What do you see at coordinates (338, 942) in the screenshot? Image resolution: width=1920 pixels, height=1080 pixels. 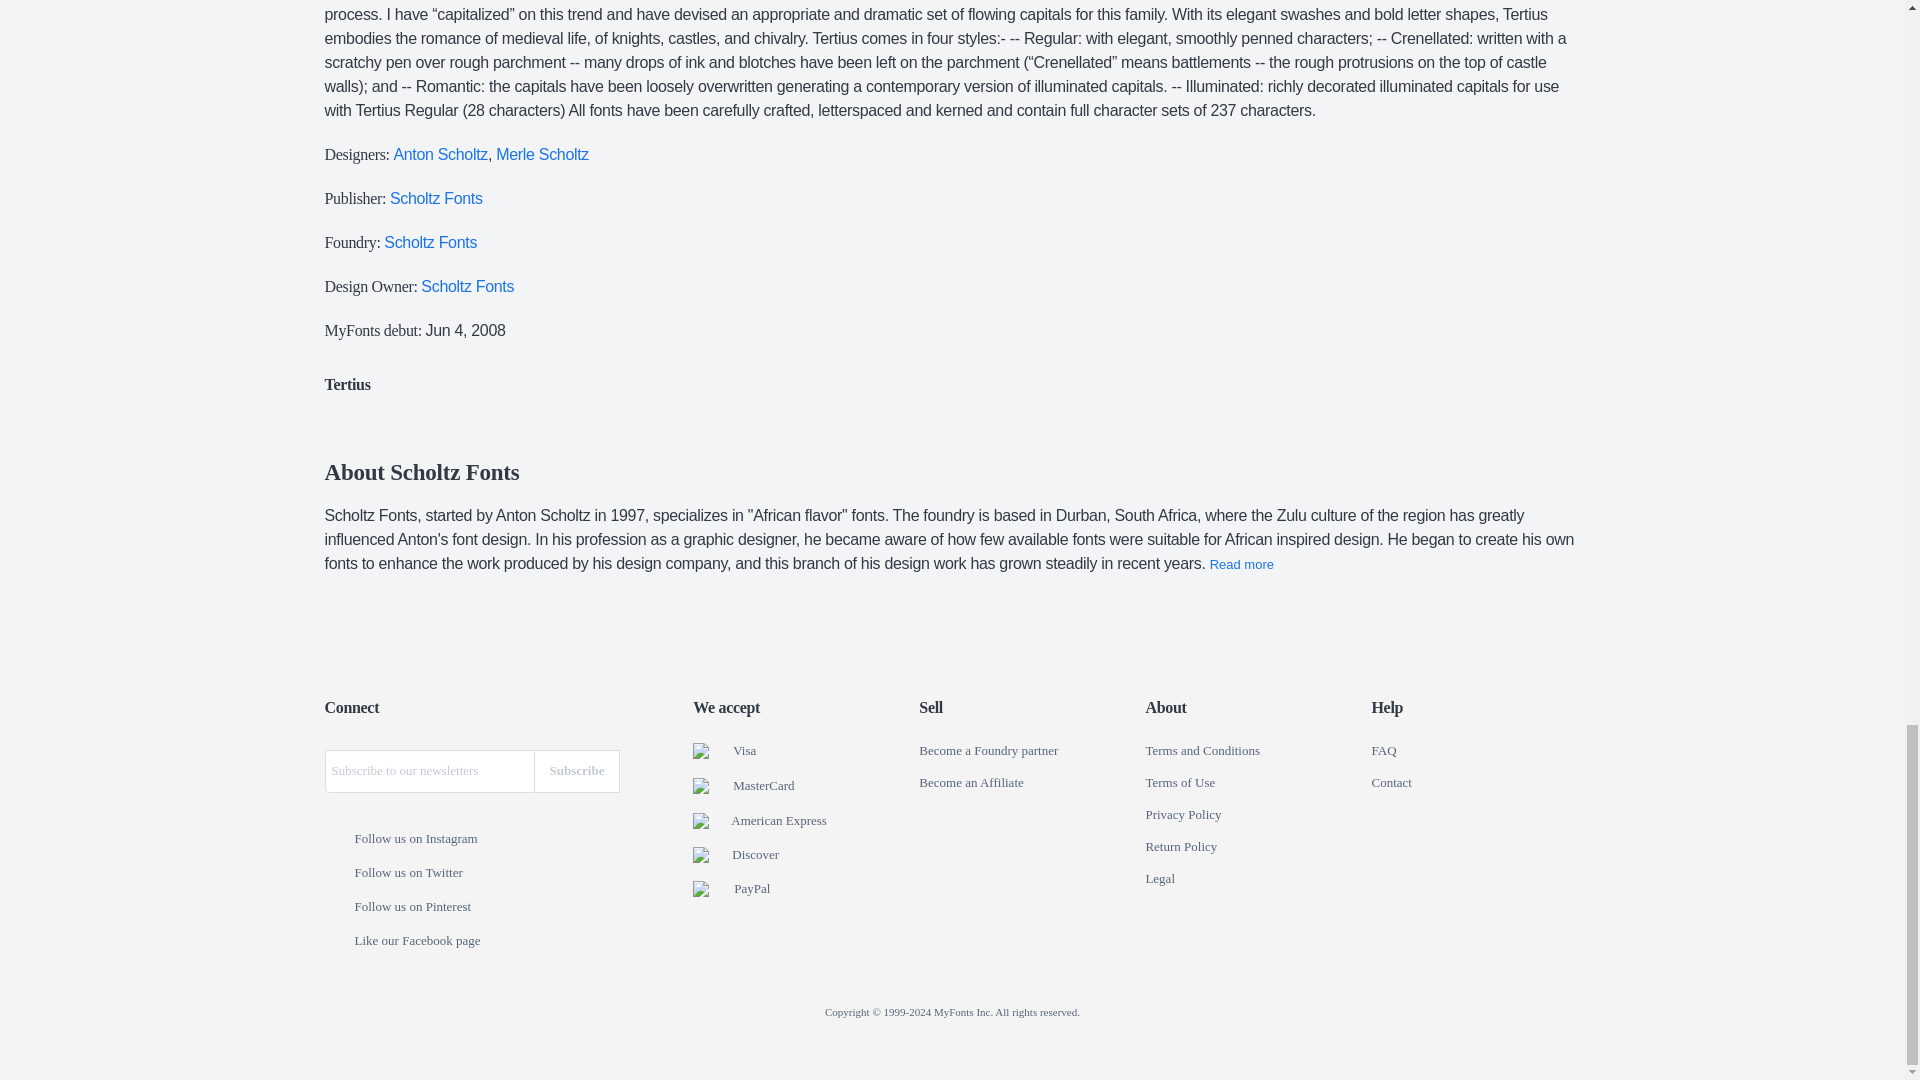 I see `Like our Facebook page` at bounding box center [338, 942].